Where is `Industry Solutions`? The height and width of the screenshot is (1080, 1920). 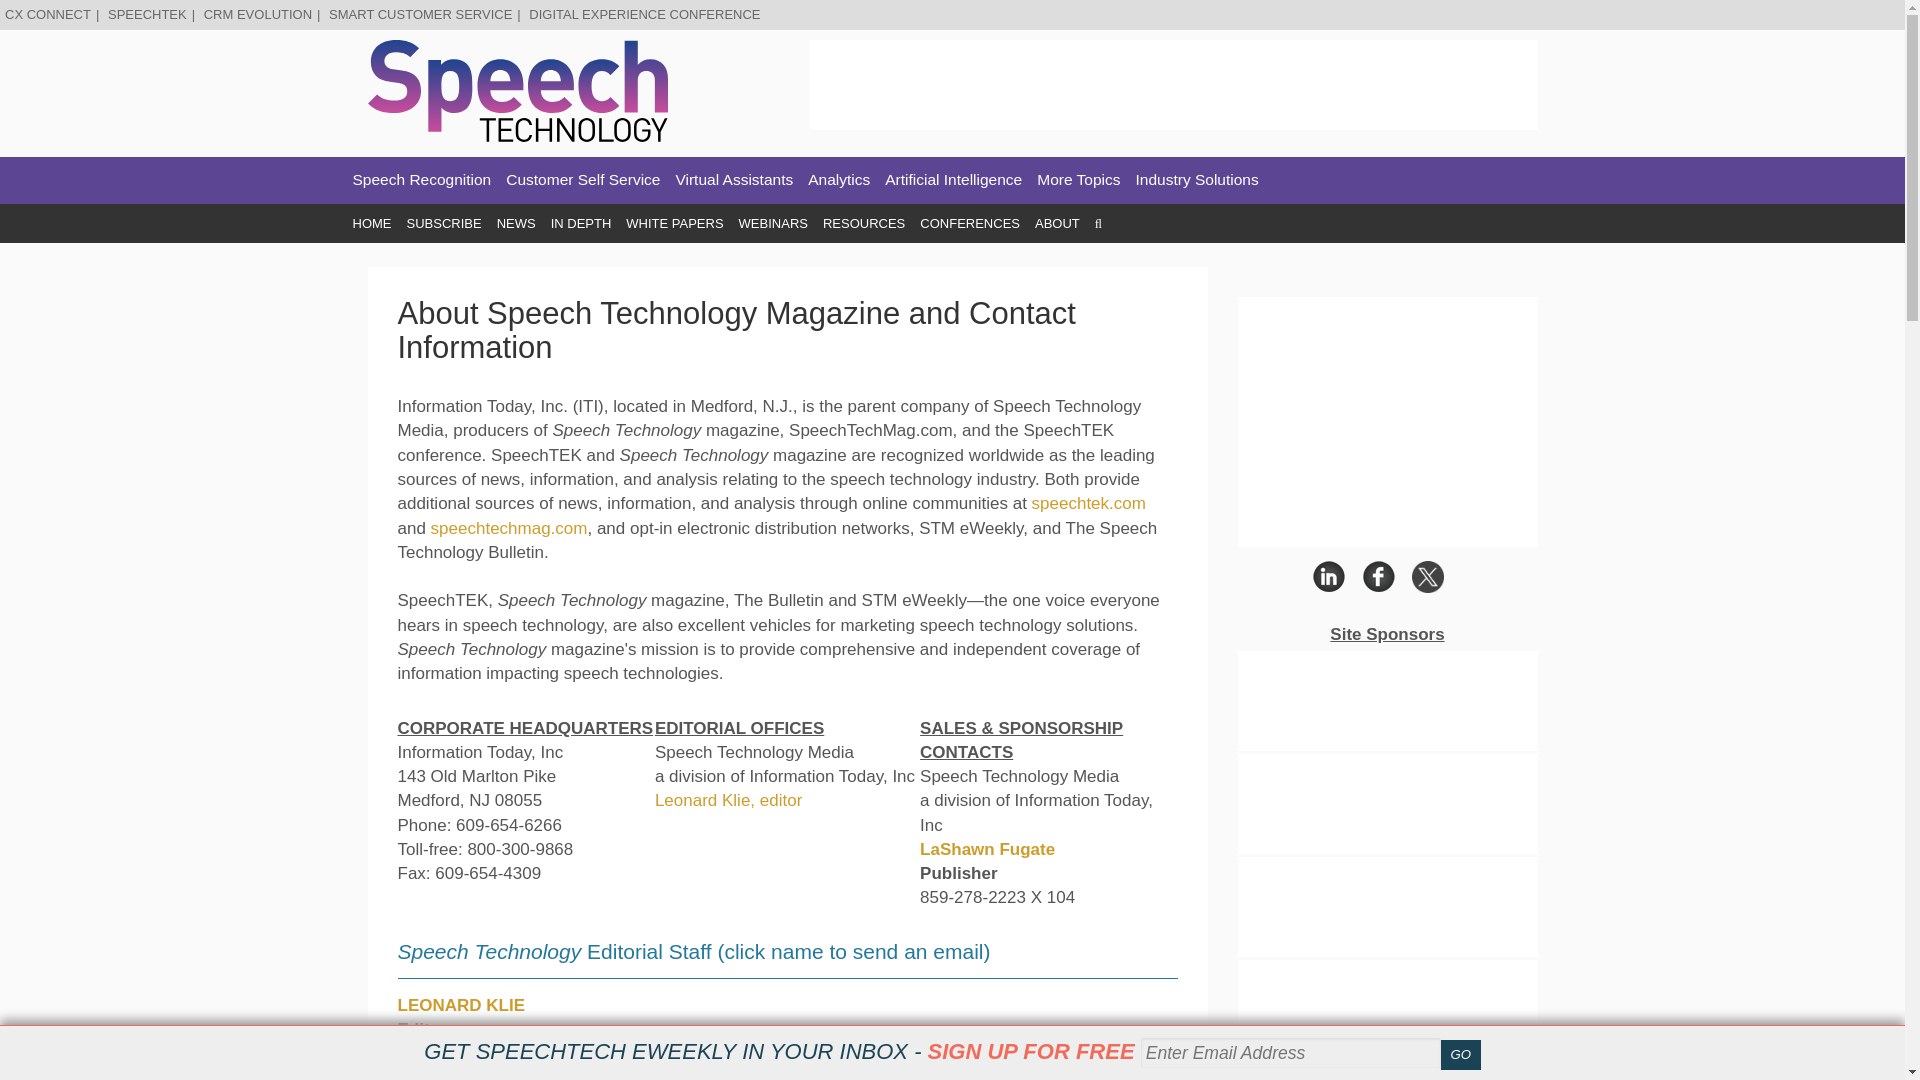
Industry Solutions is located at coordinates (1198, 180).